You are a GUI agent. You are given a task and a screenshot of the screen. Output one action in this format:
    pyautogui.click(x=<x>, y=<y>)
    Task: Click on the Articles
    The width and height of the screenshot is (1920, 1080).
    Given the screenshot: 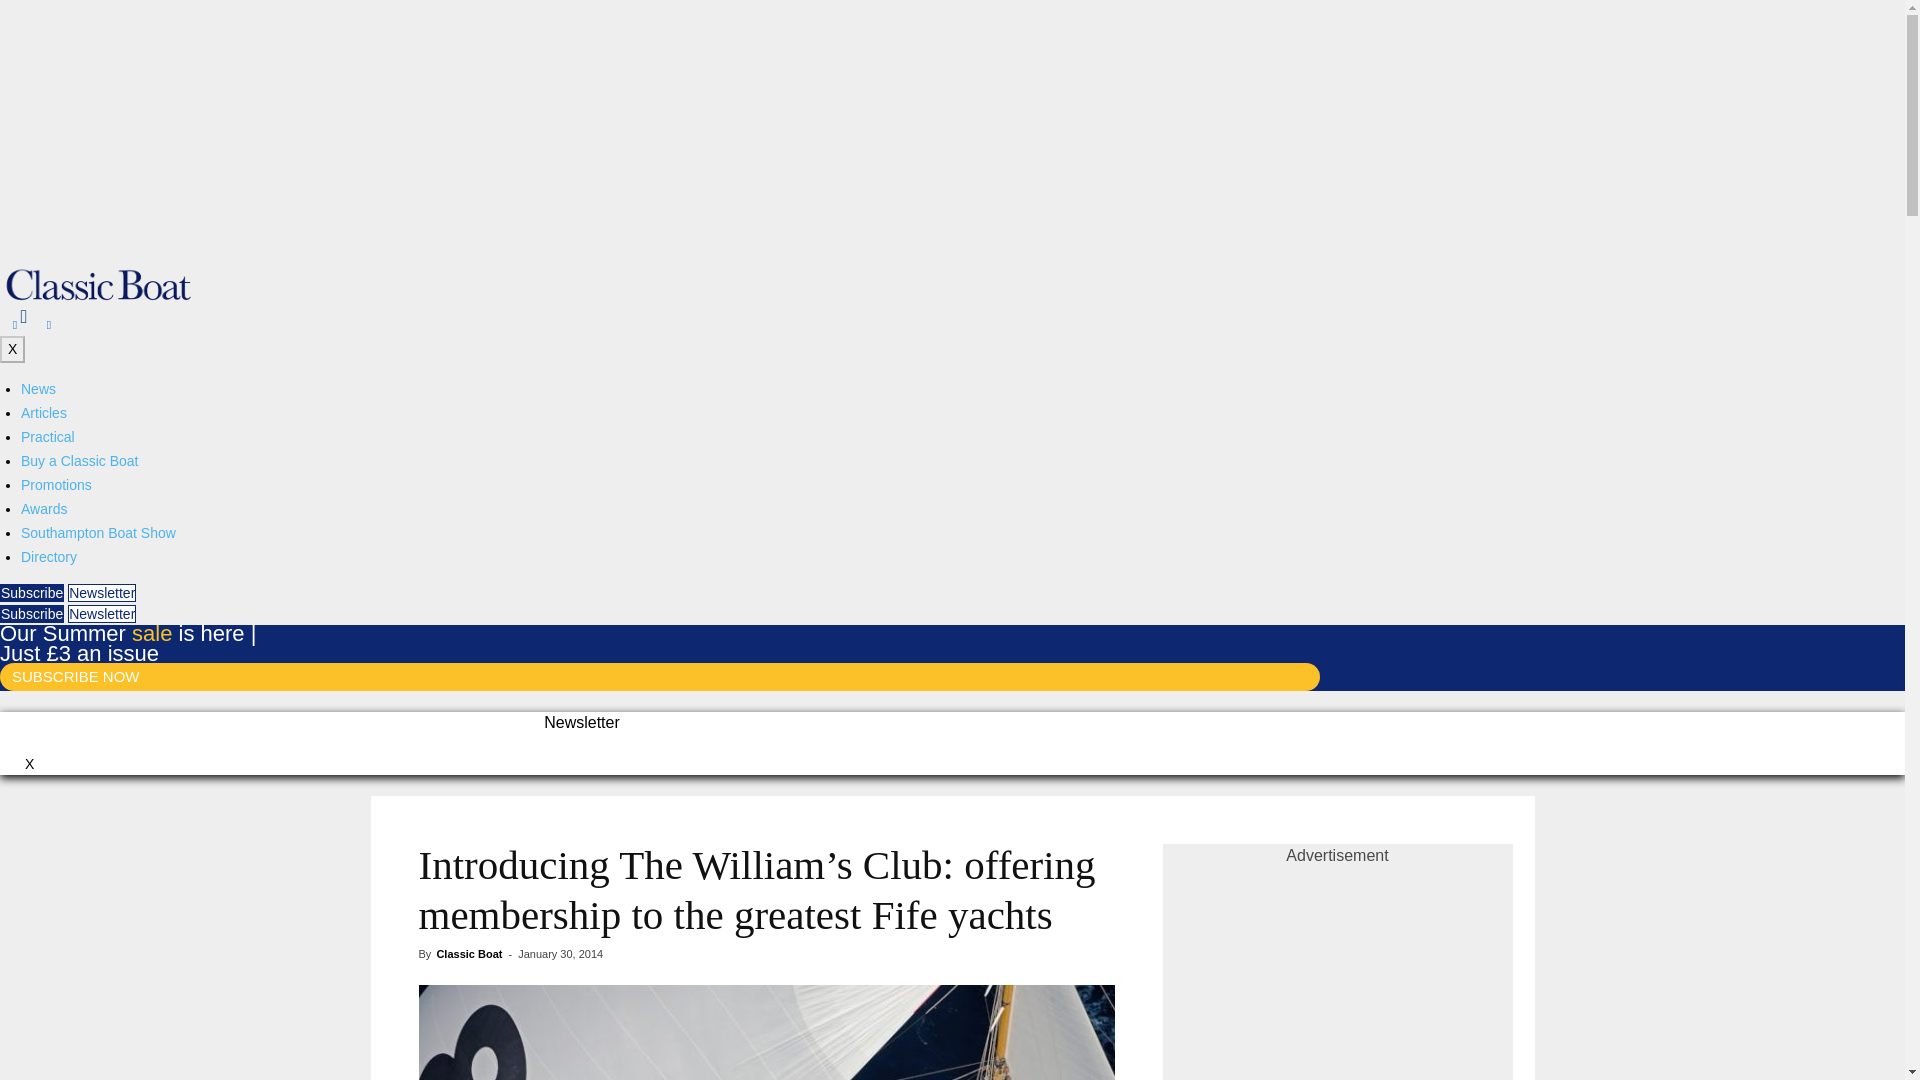 What is the action you would take?
    pyautogui.click(x=44, y=413)
    